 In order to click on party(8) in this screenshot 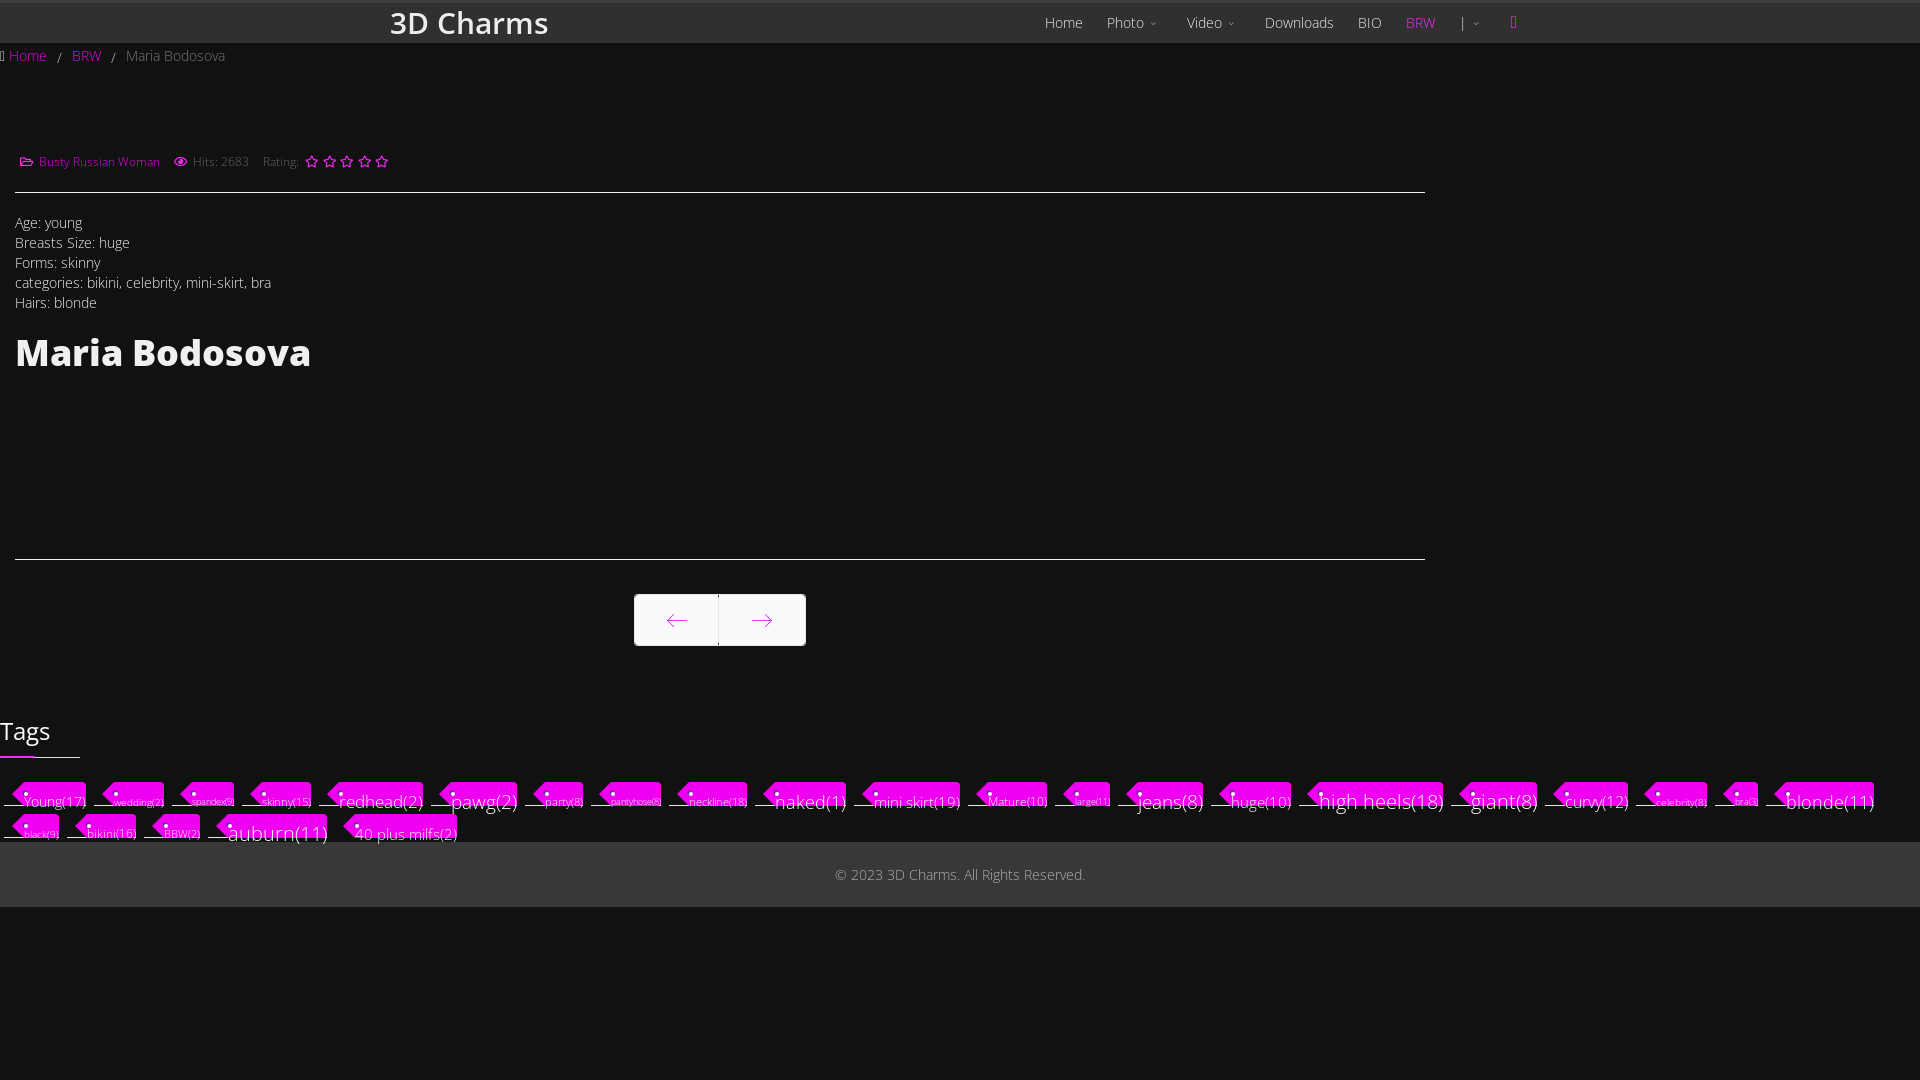, I will do `click(564, 794)`.